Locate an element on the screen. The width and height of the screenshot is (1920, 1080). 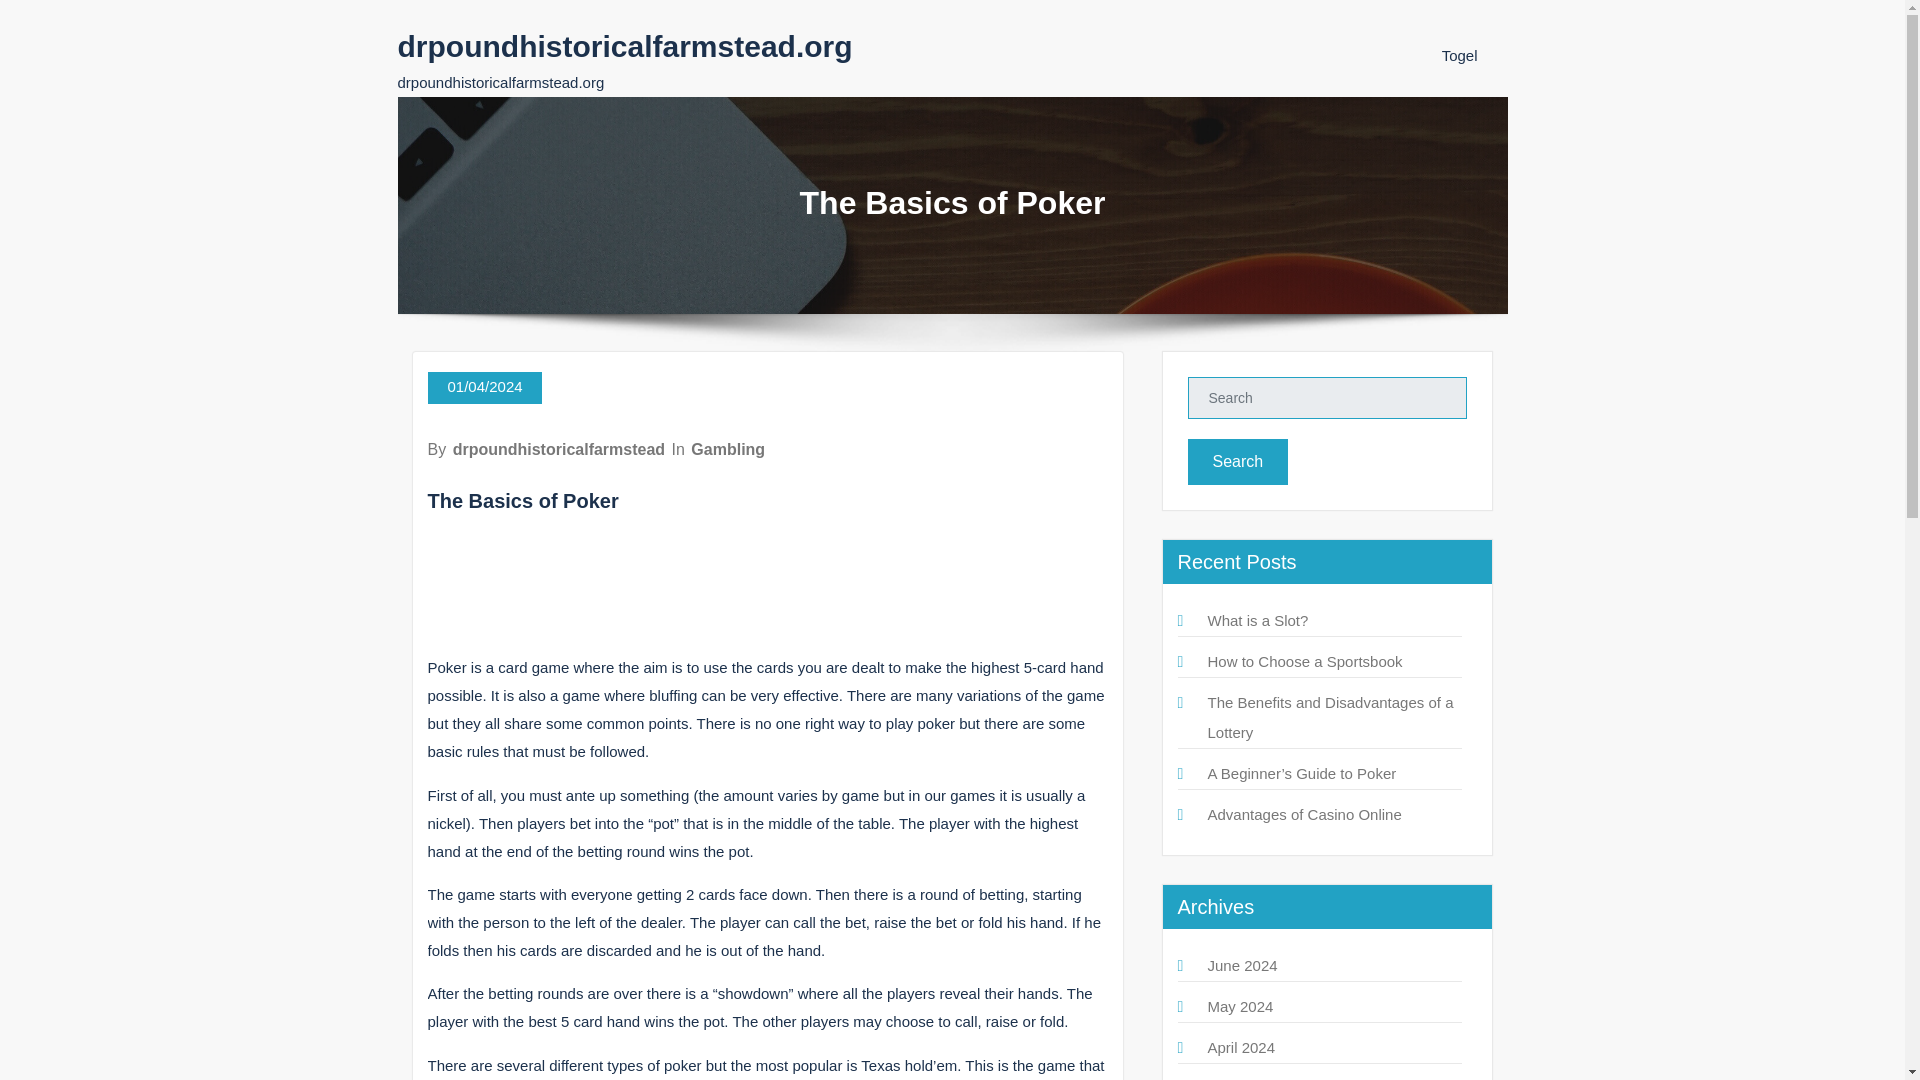
Gambling is located at coordinates (728, 448).